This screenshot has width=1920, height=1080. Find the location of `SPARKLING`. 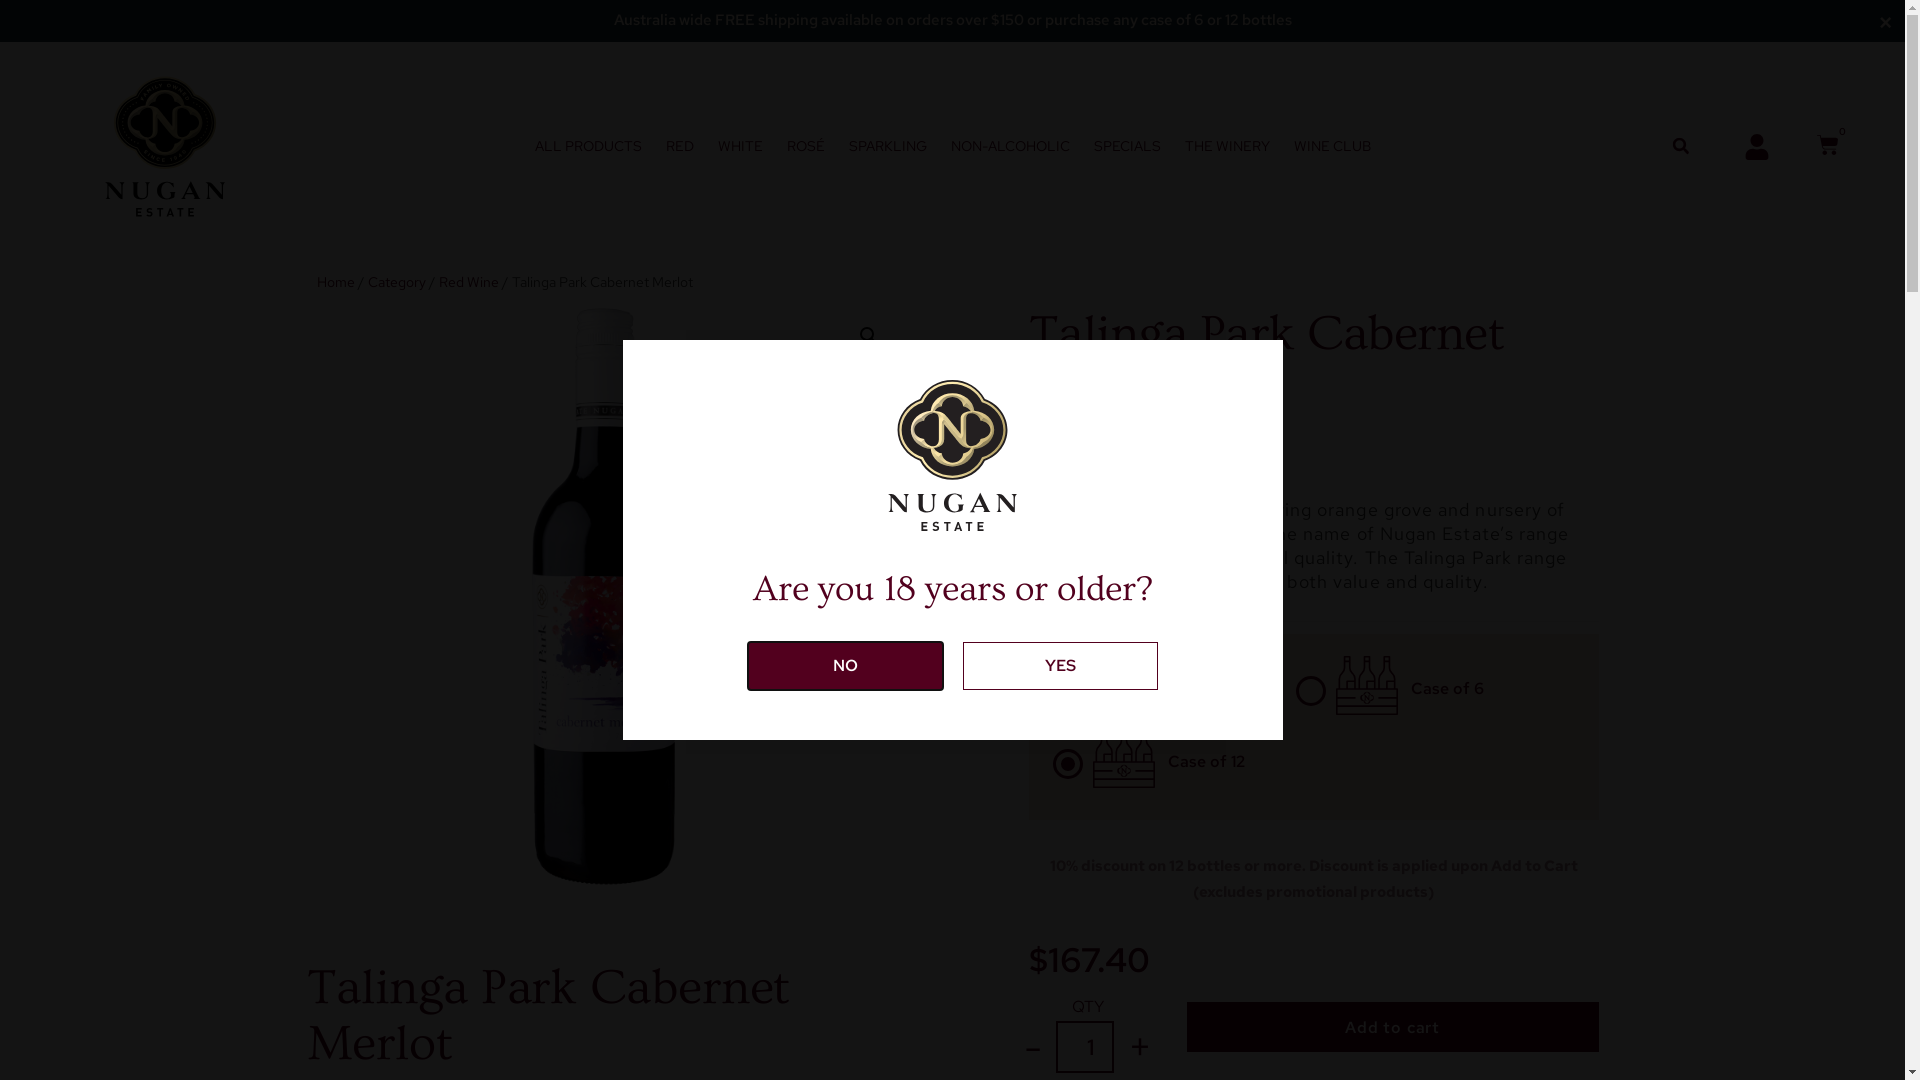

SPARKLING is located at coordinates (888, 146).